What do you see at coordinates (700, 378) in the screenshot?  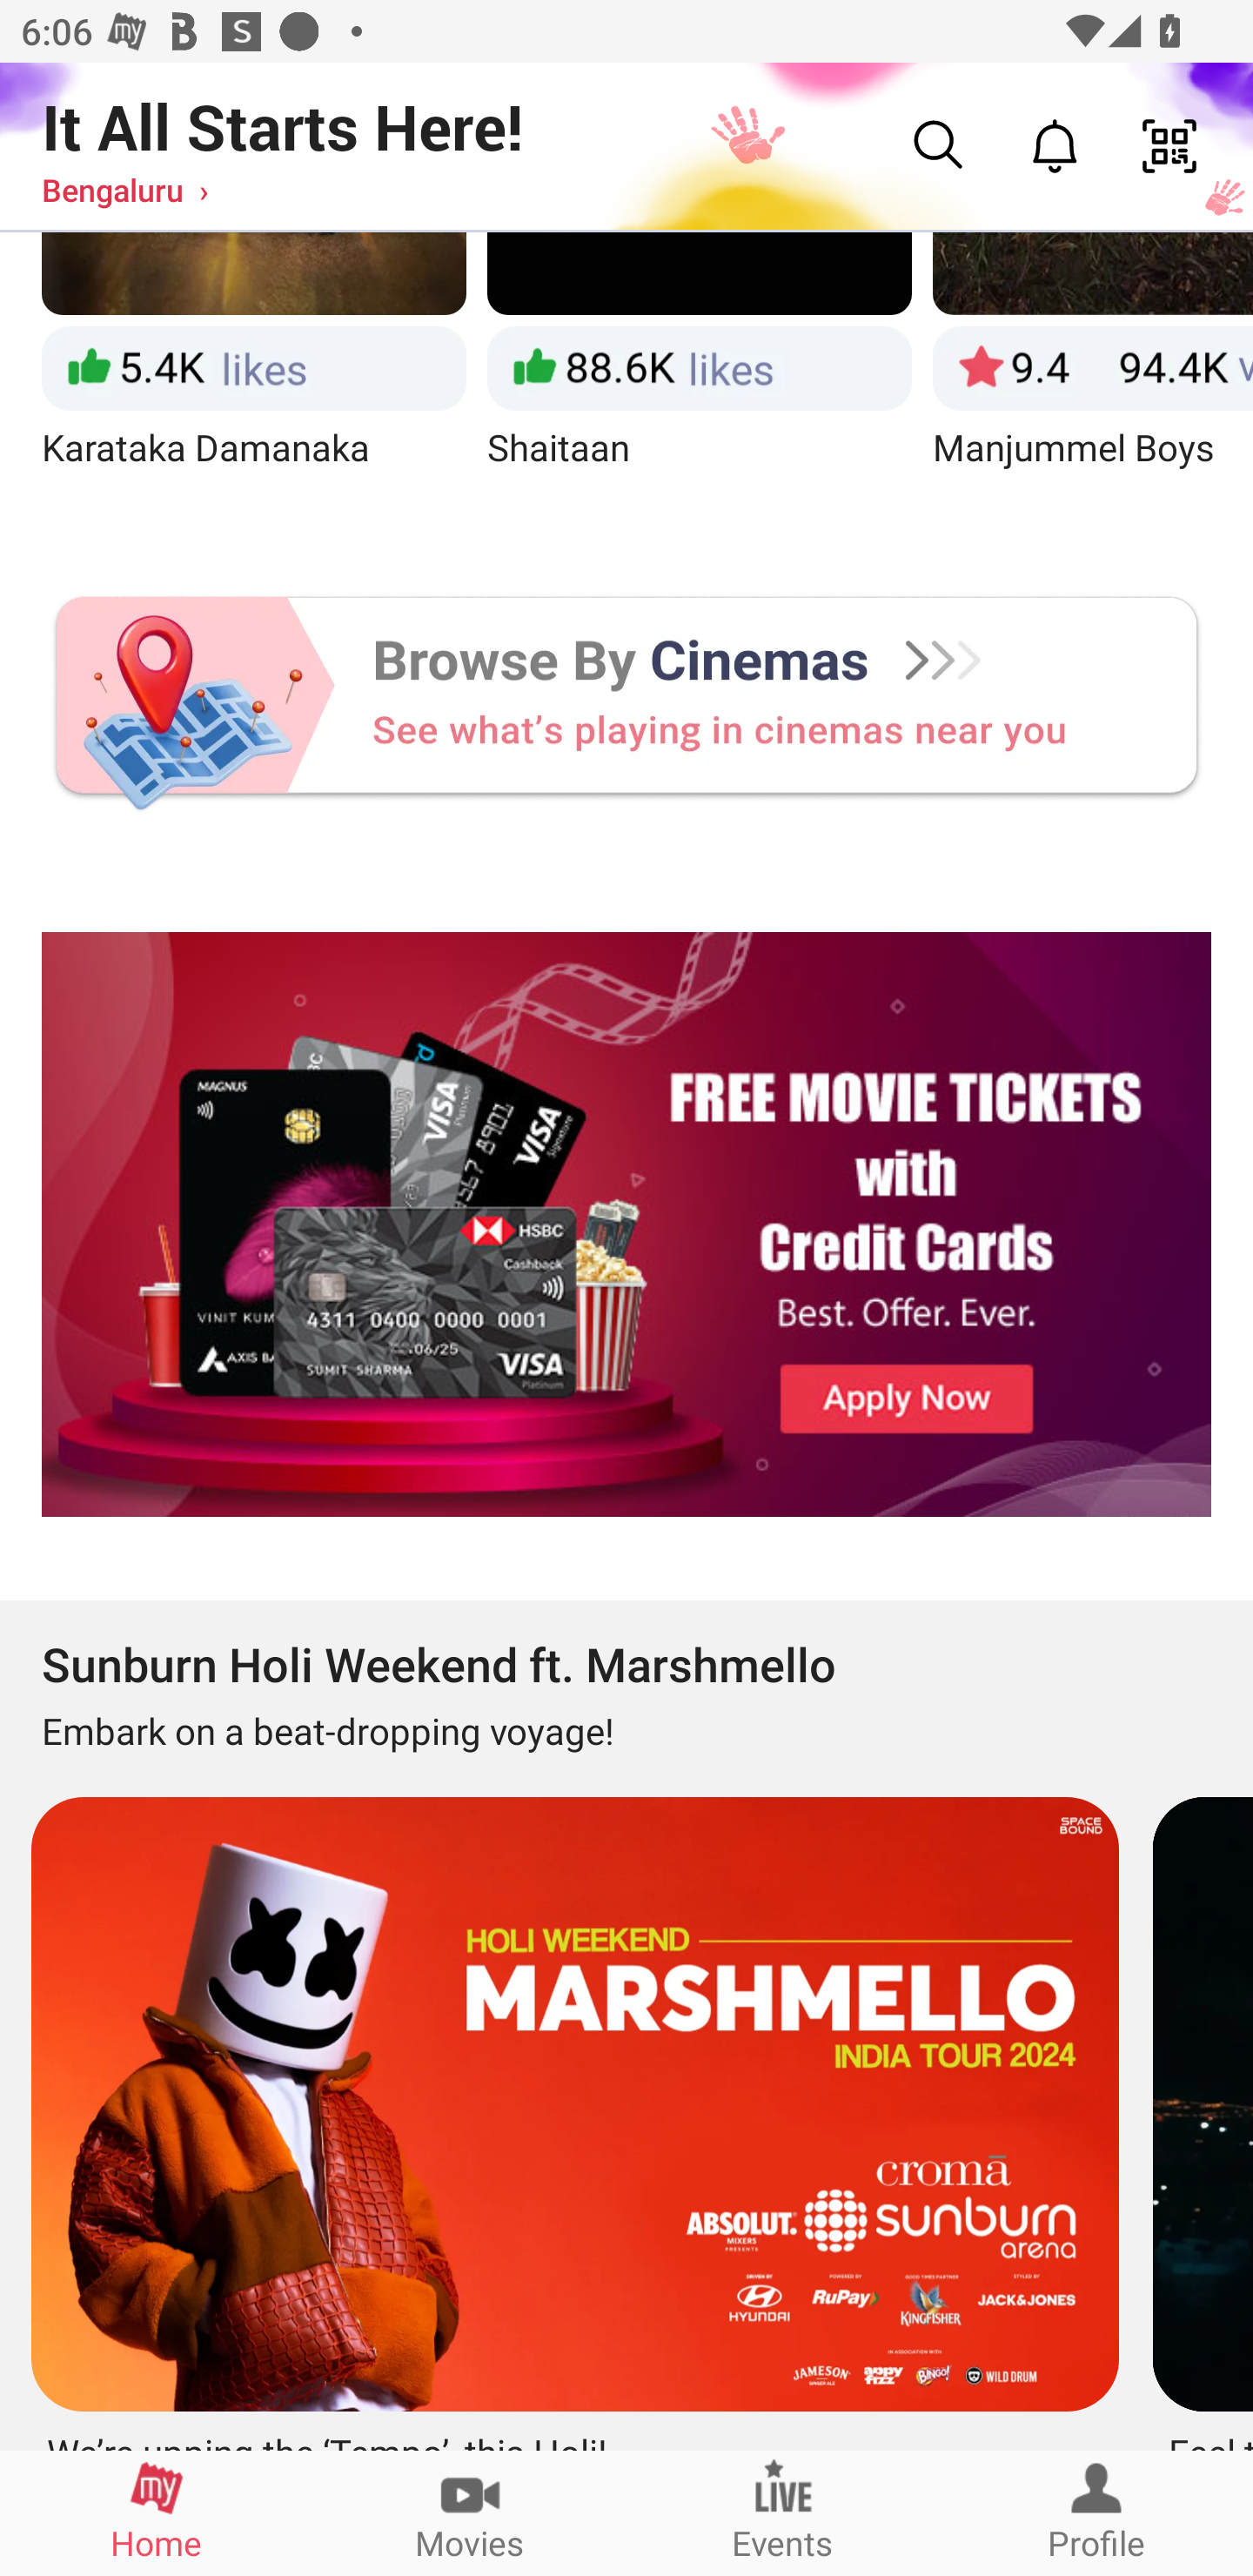 I see `Shaitaan` at bounding box center [700, 378].